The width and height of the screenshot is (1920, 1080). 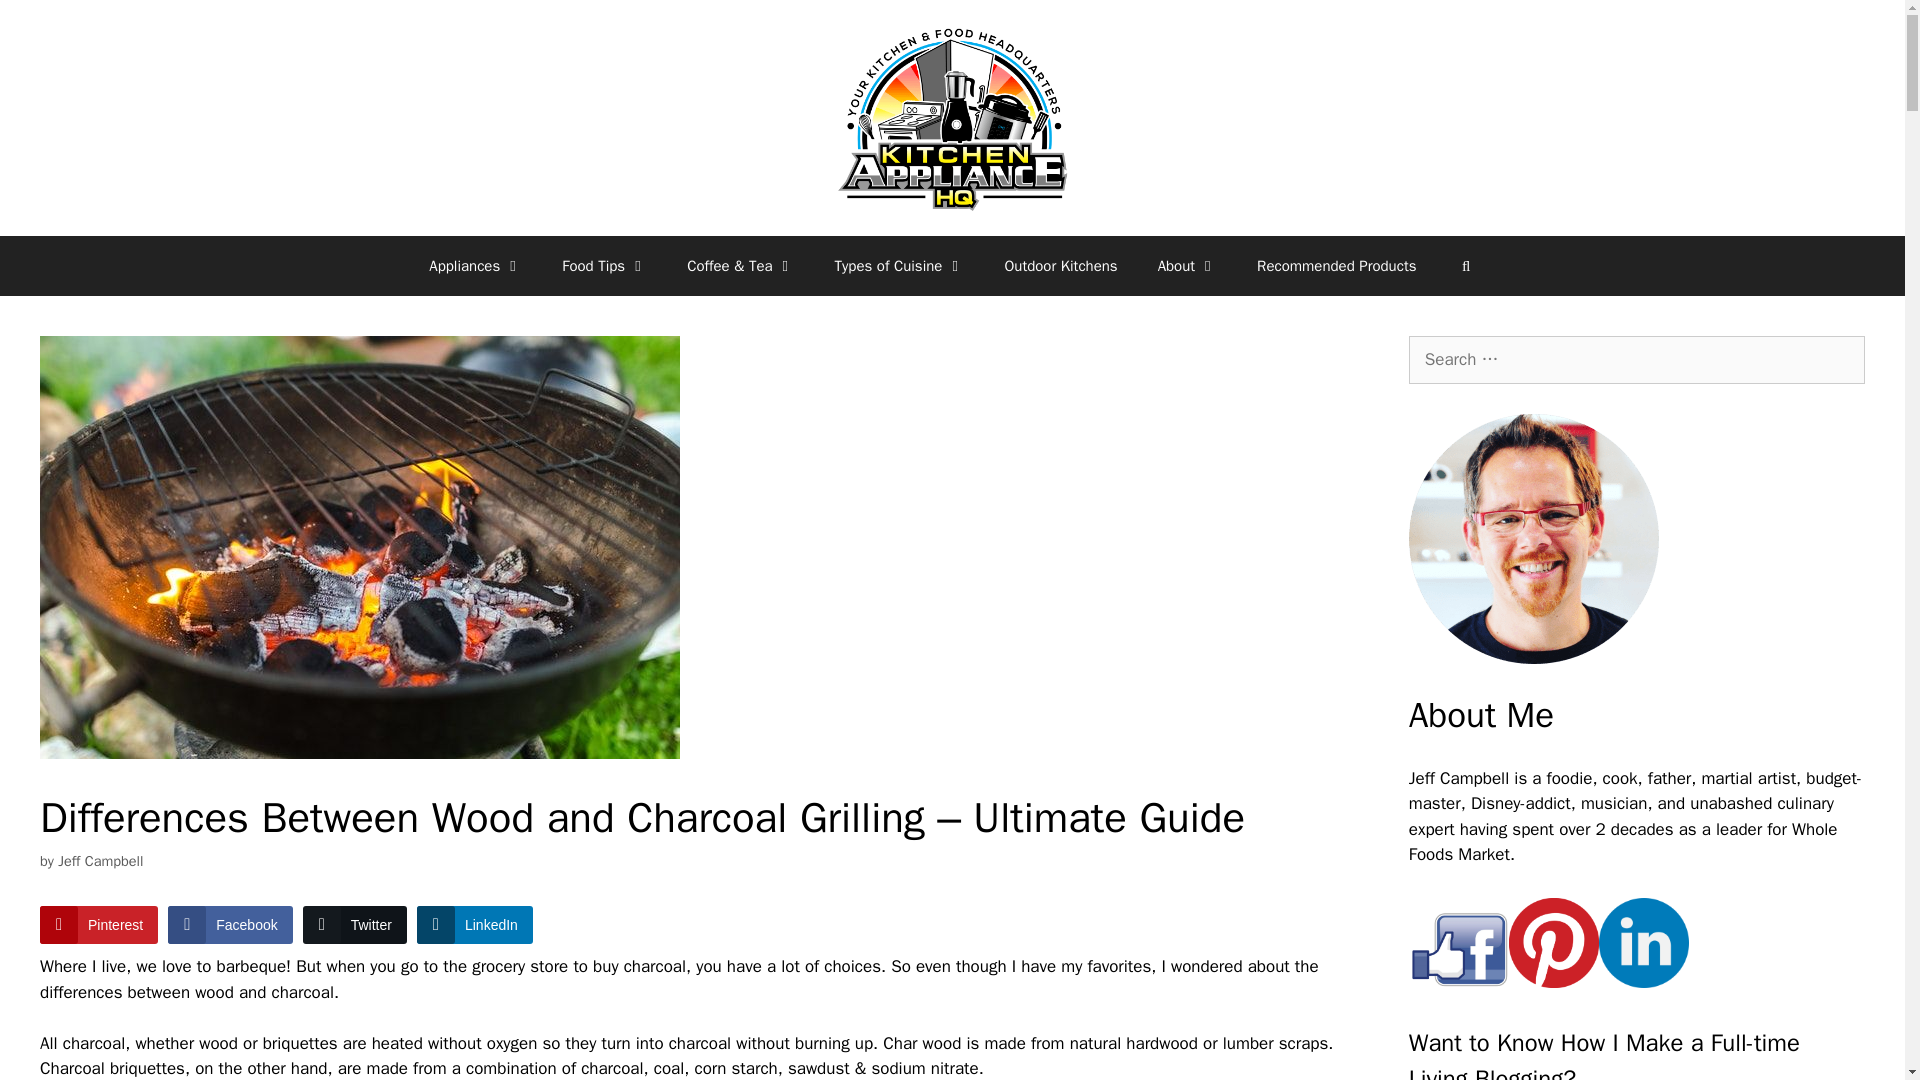 I want to click on Appliances, so click(x=474, y=266).